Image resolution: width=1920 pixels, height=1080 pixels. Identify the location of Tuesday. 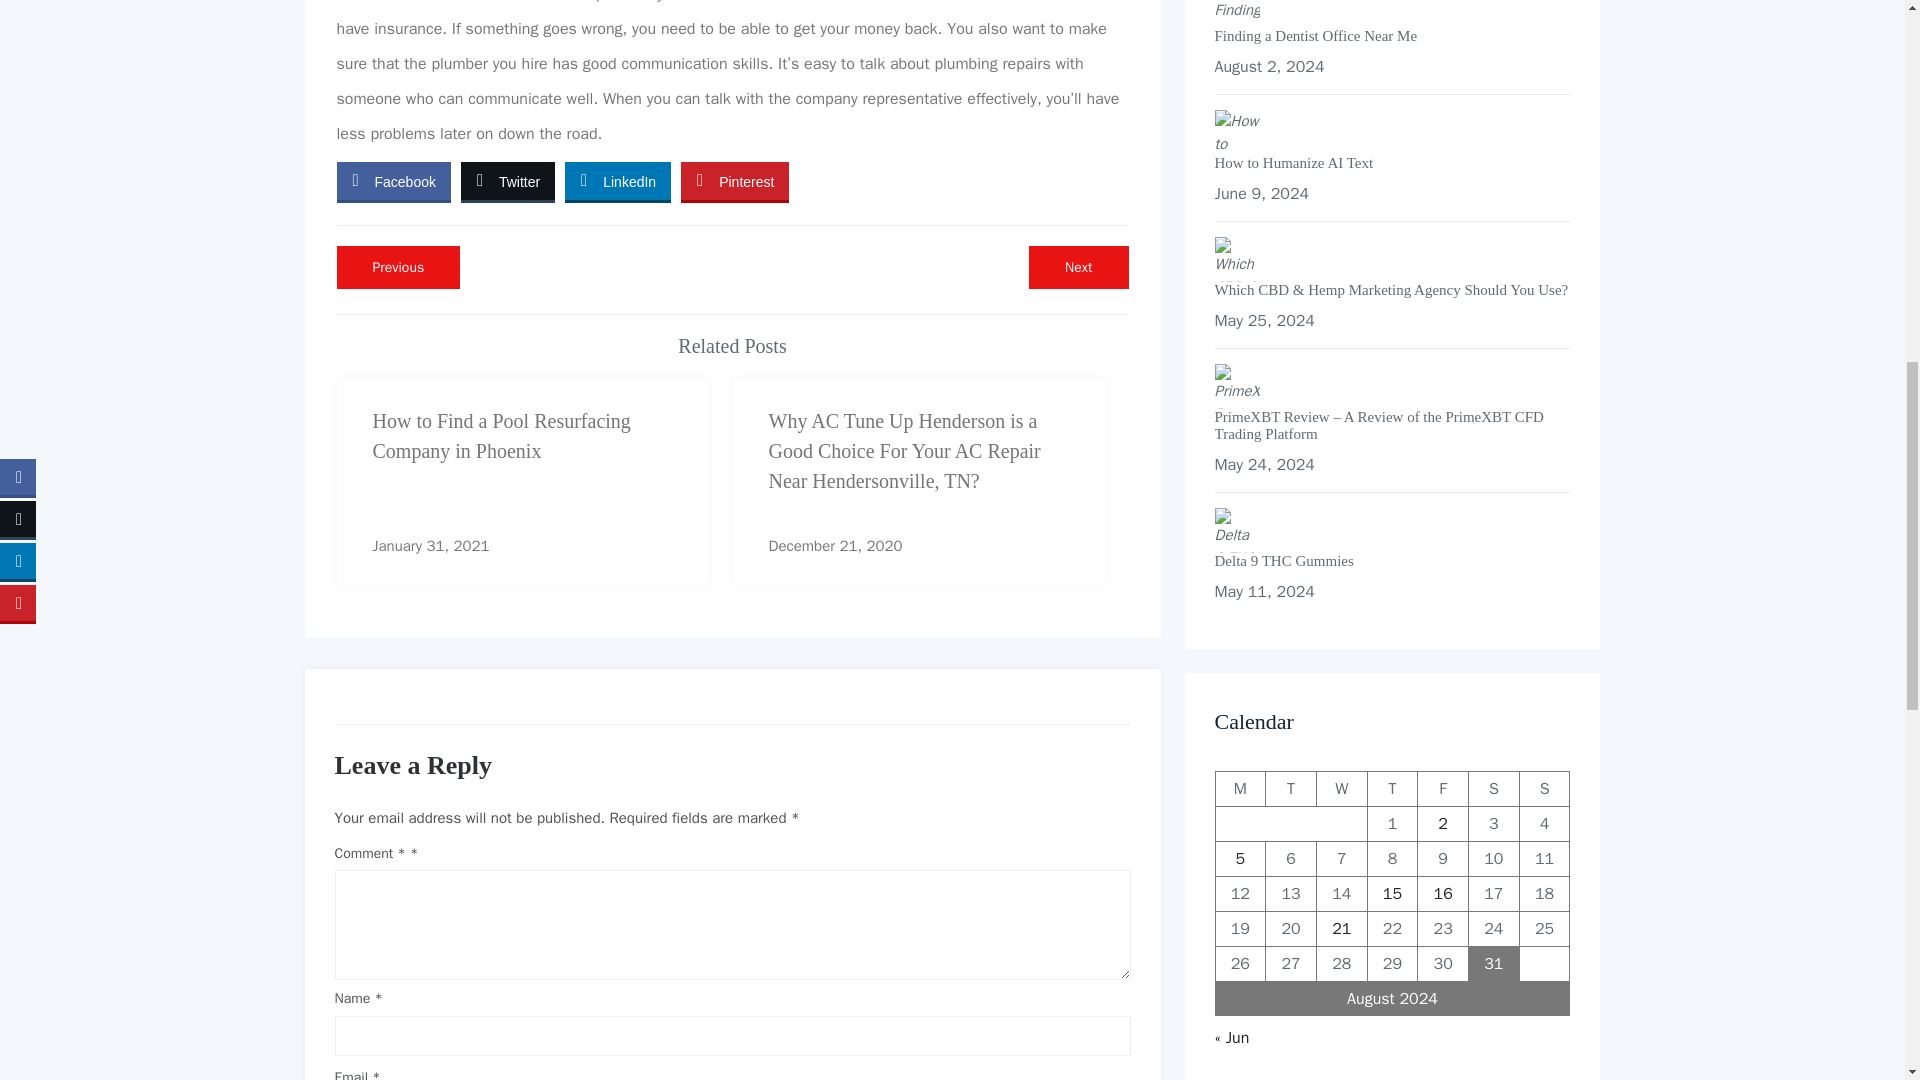
(1291, 788).